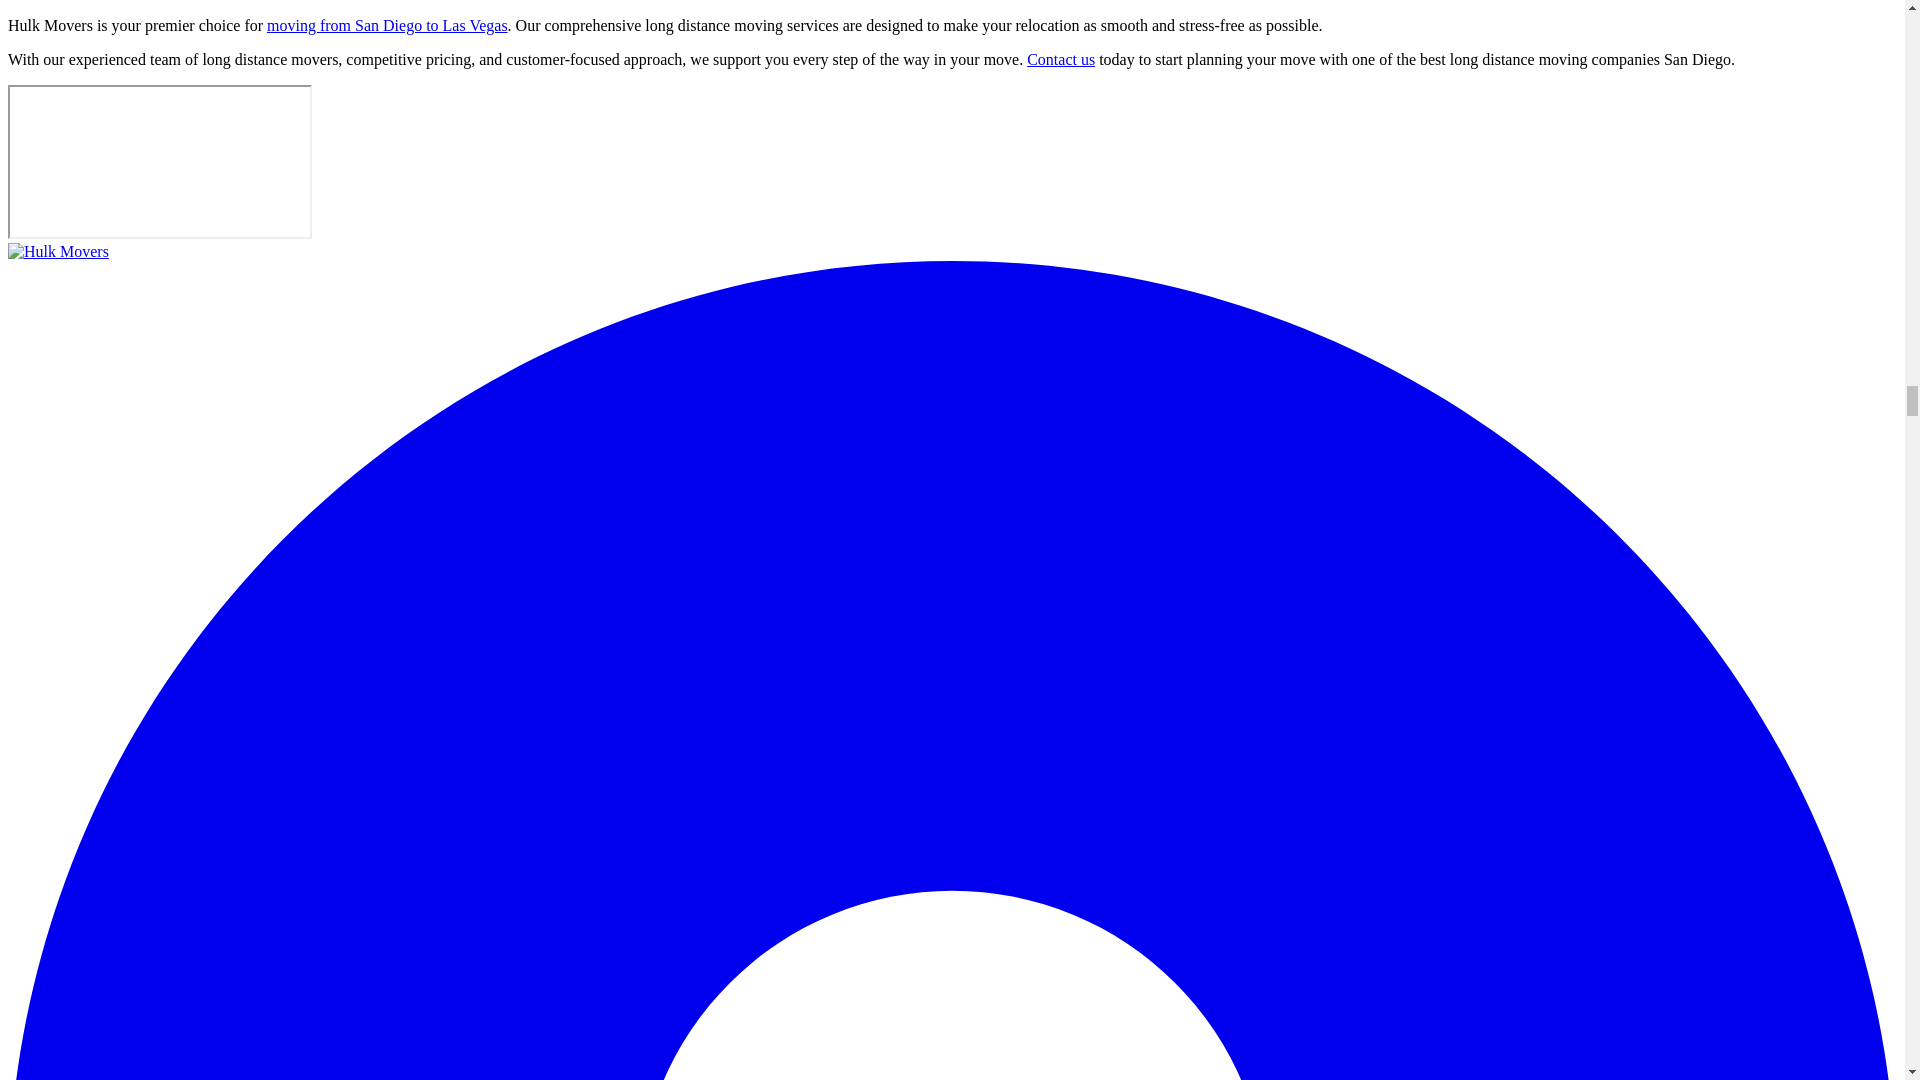 This screenshot has width=1920, height=1080. I want to click on moving from San Diego to Las Vegas, so click(387, 25).